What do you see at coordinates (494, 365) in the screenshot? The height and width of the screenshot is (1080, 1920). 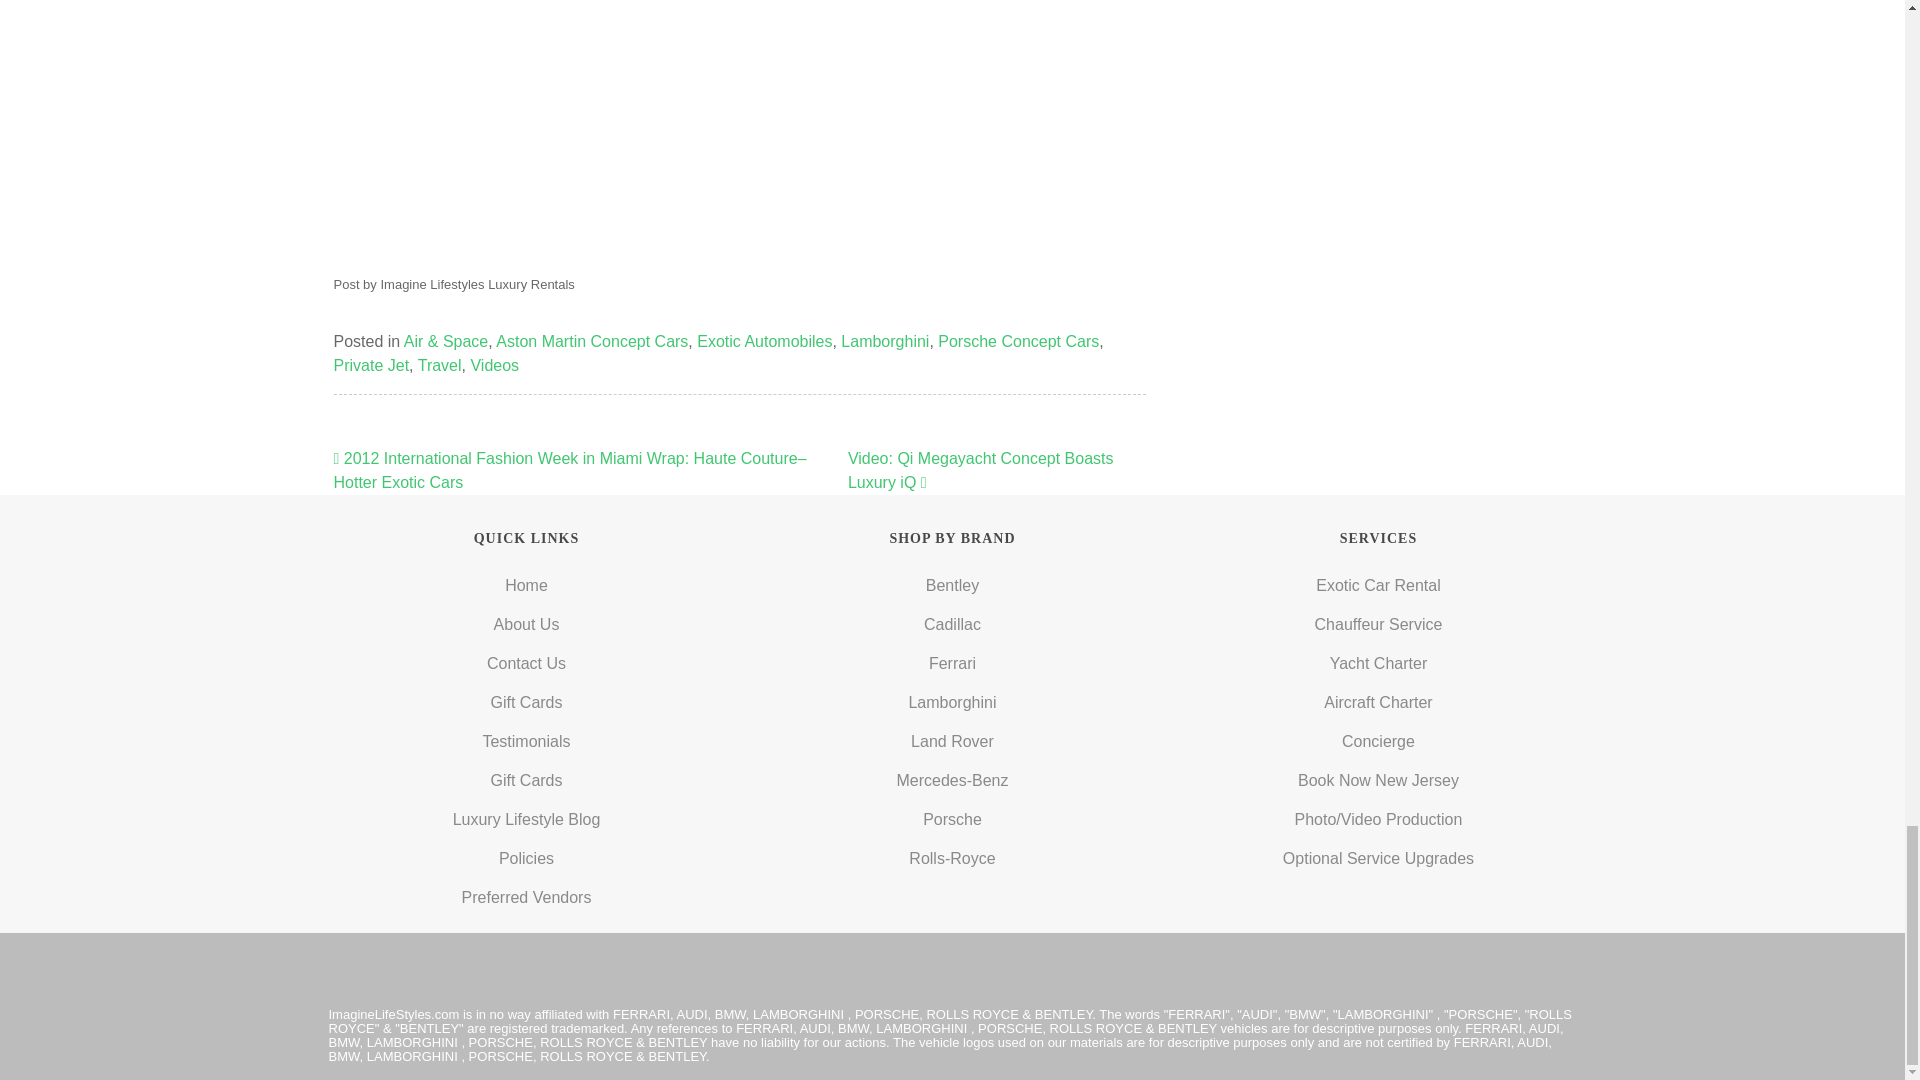 I see `Videos` at bounding box center [494, 365].